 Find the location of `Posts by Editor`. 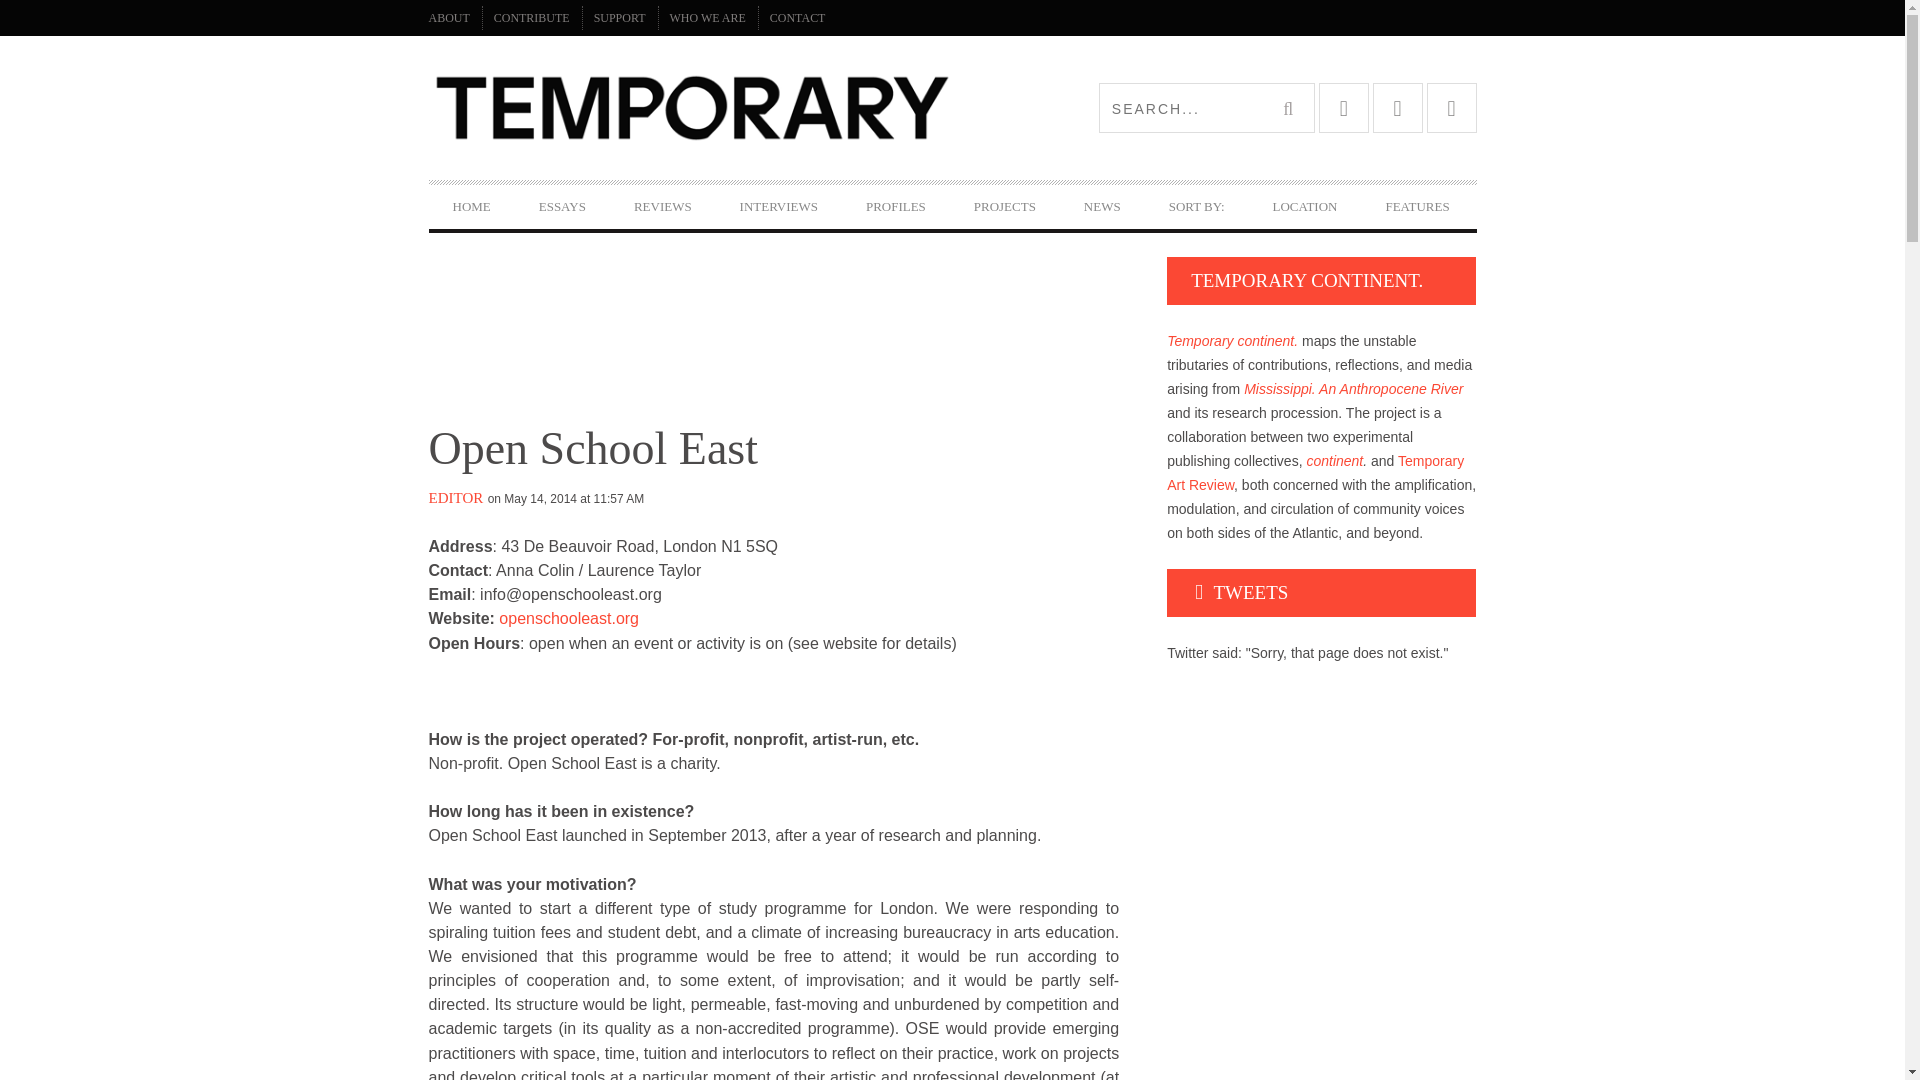

Posts by Editor is located at coordinates (456, 498).